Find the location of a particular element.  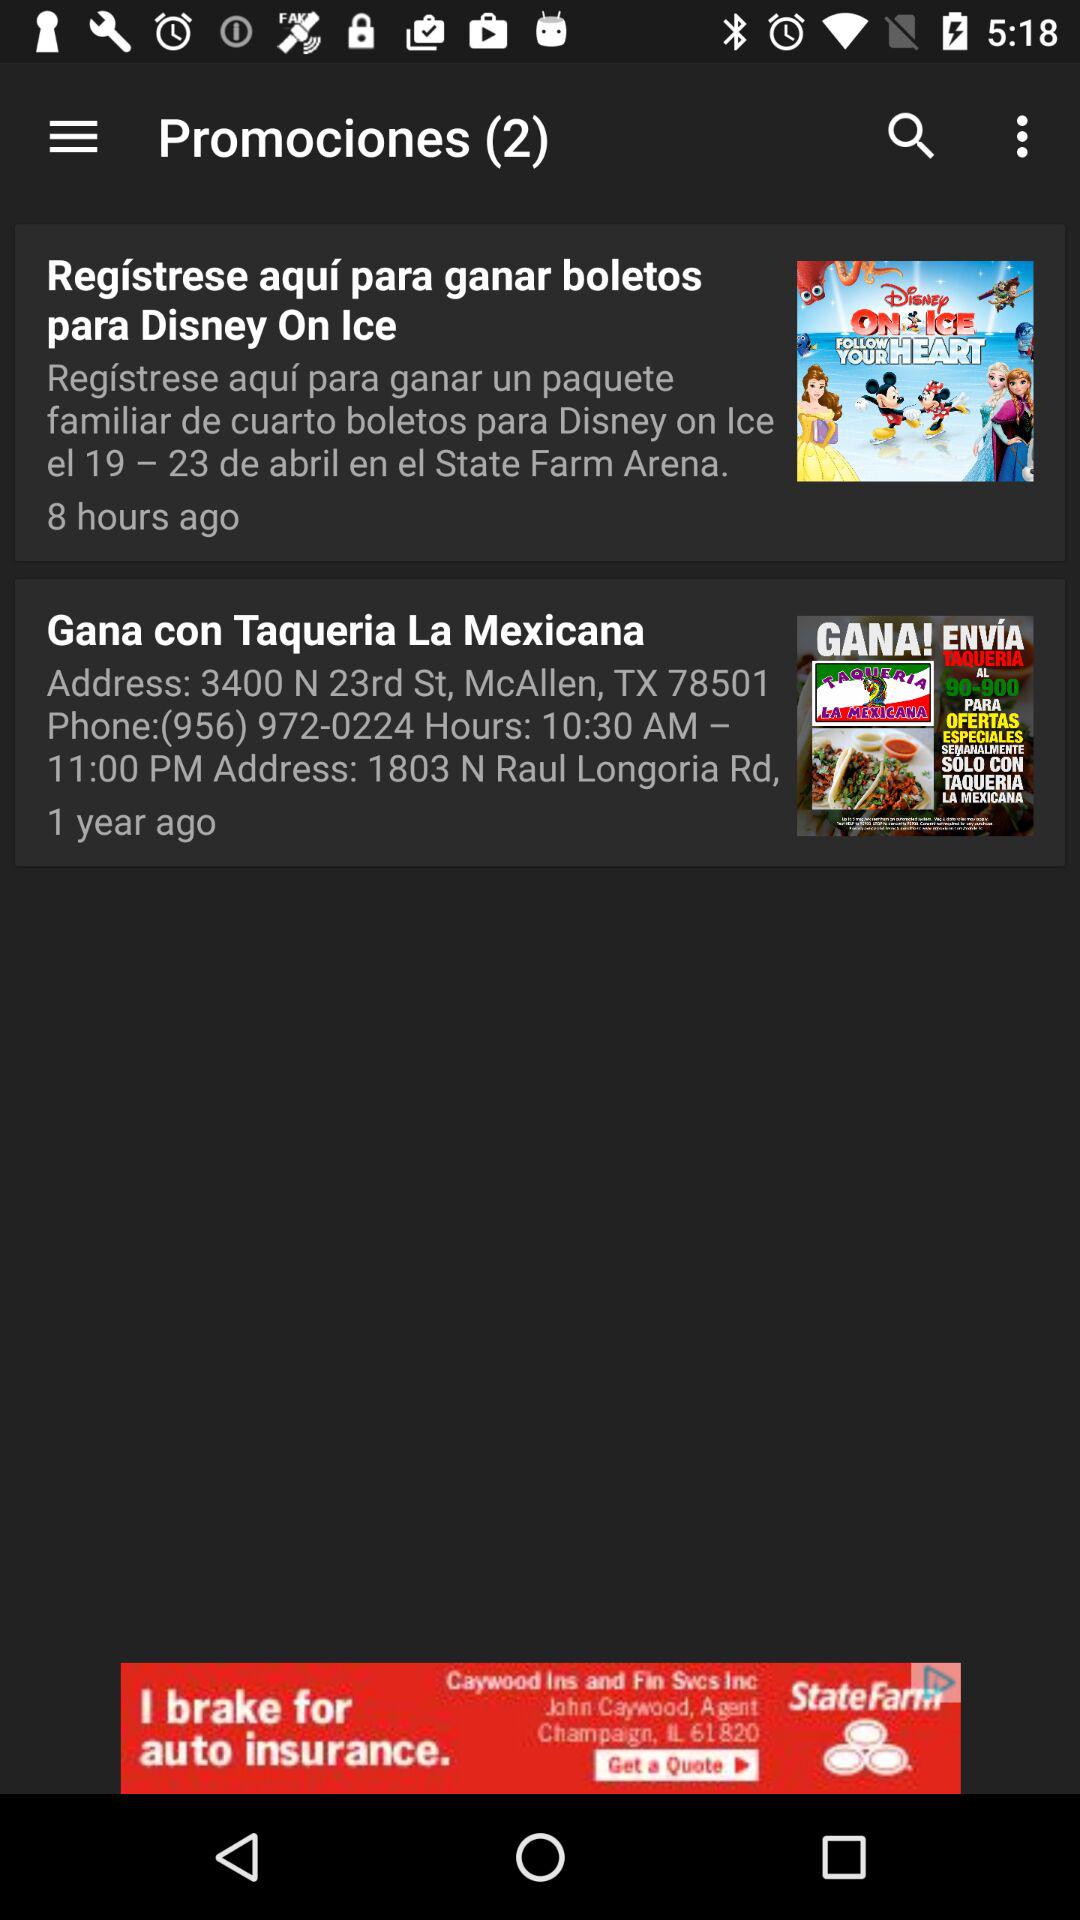

adverdisment notification is located at coordinates (540, 1728).